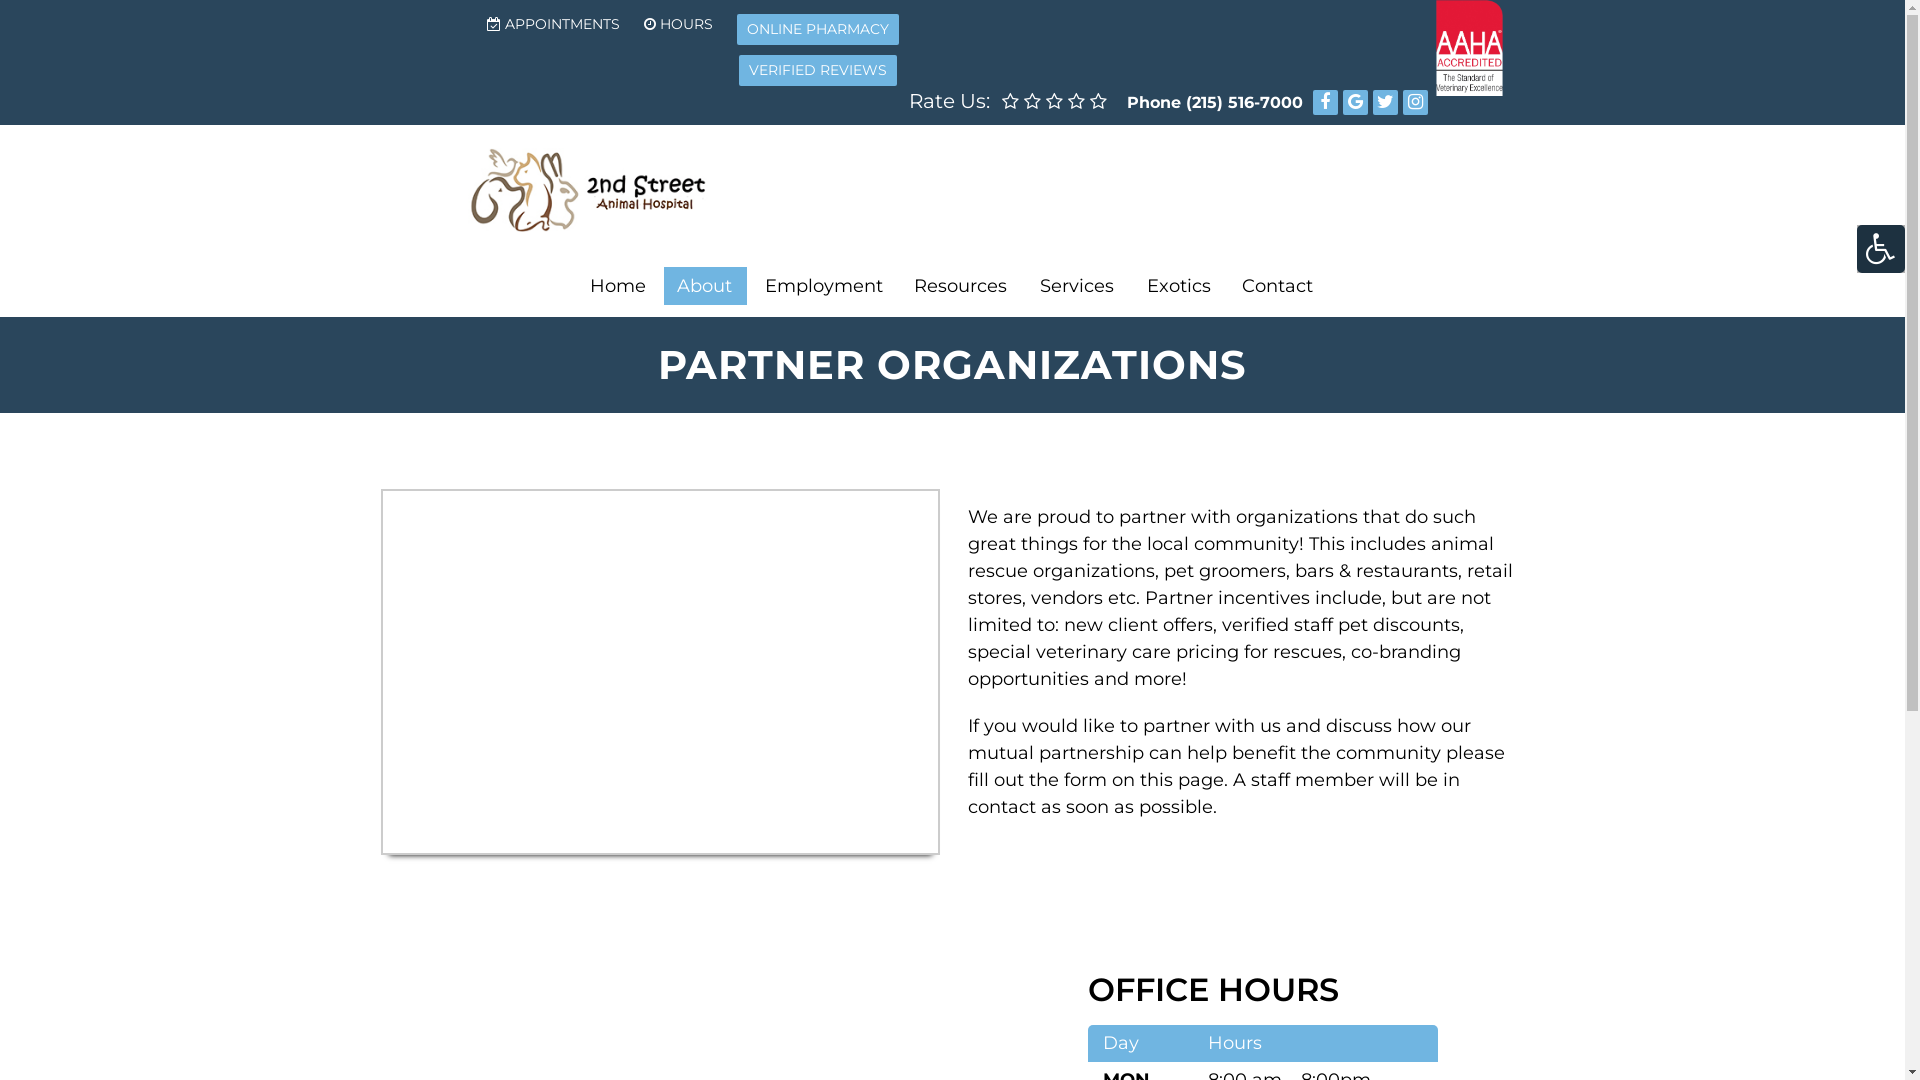  Describe the element at coordinates (818, 30) in the screenshot. I see `ONLINE PHARMACY` at that location.